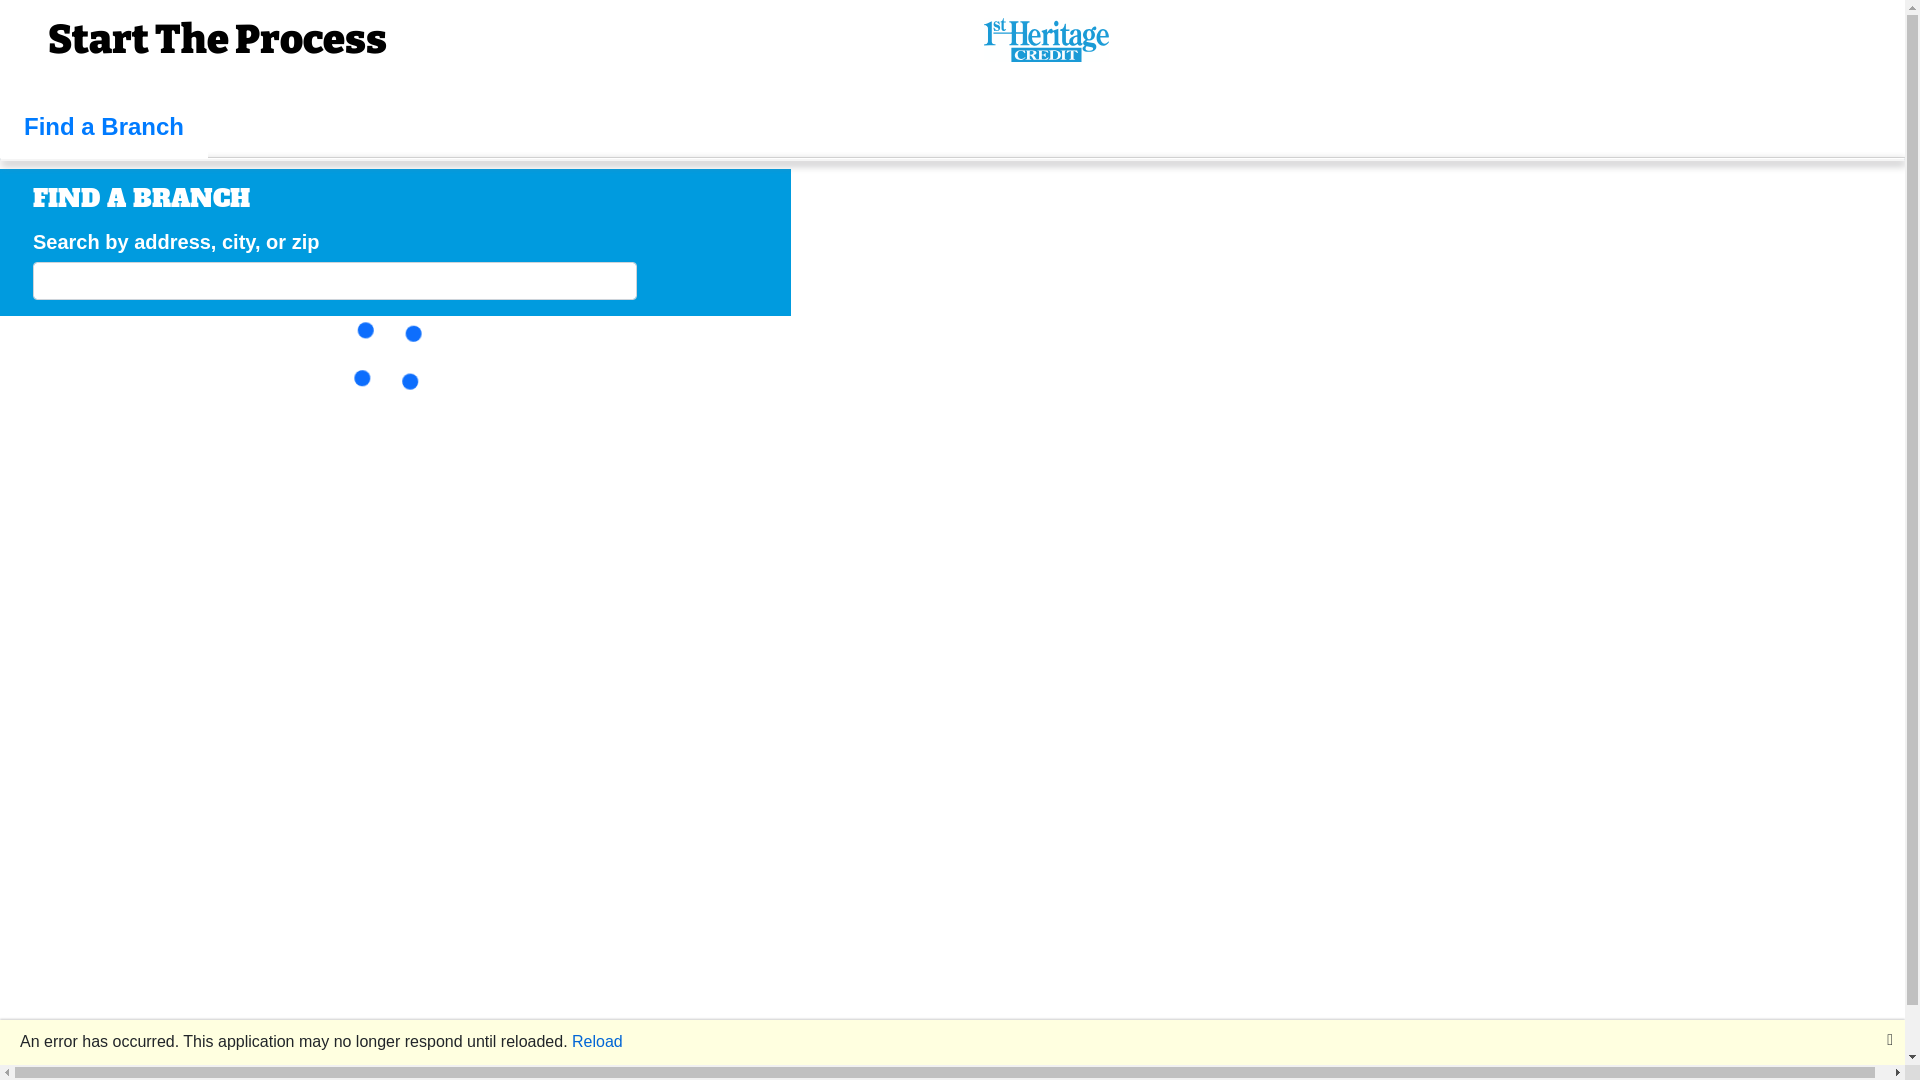  Describe the element at coordinates (598, 1042) in the screenshot. I see `Reload` at that location.